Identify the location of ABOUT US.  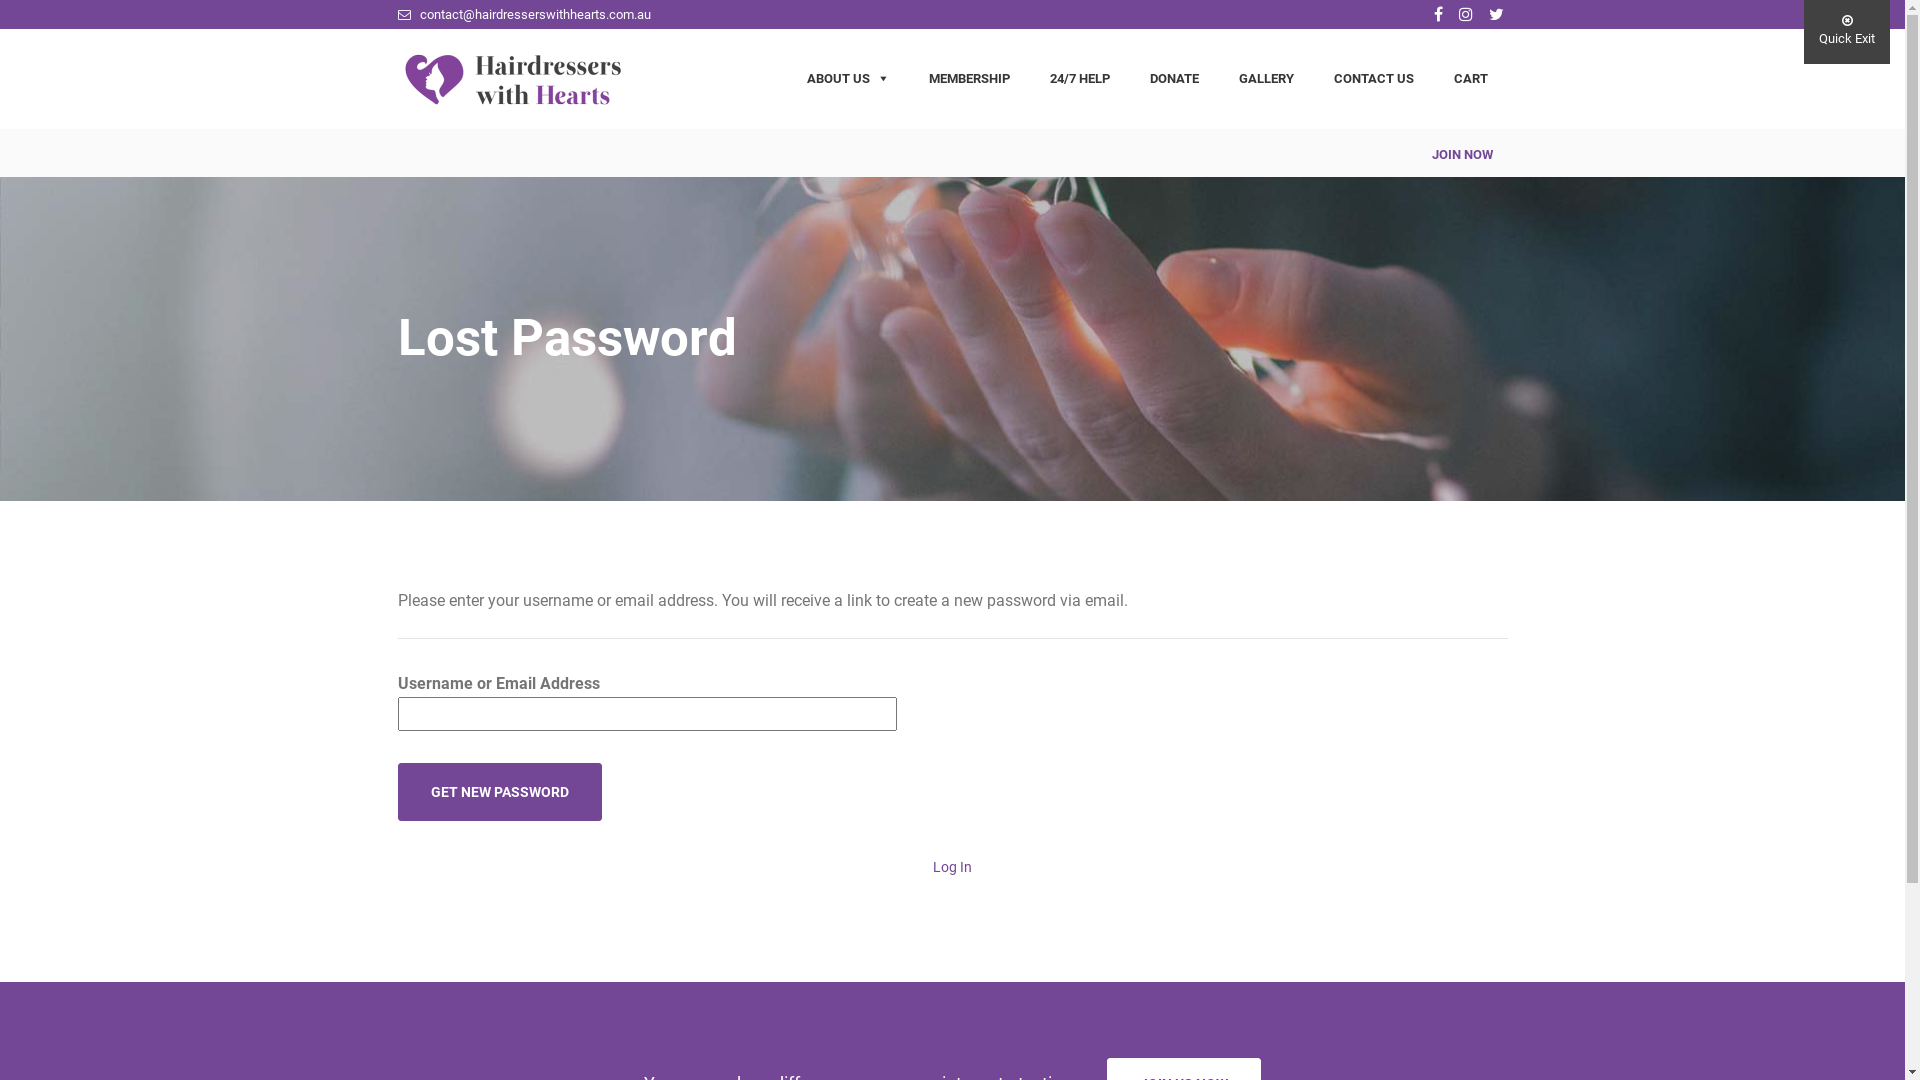
(847, 79).